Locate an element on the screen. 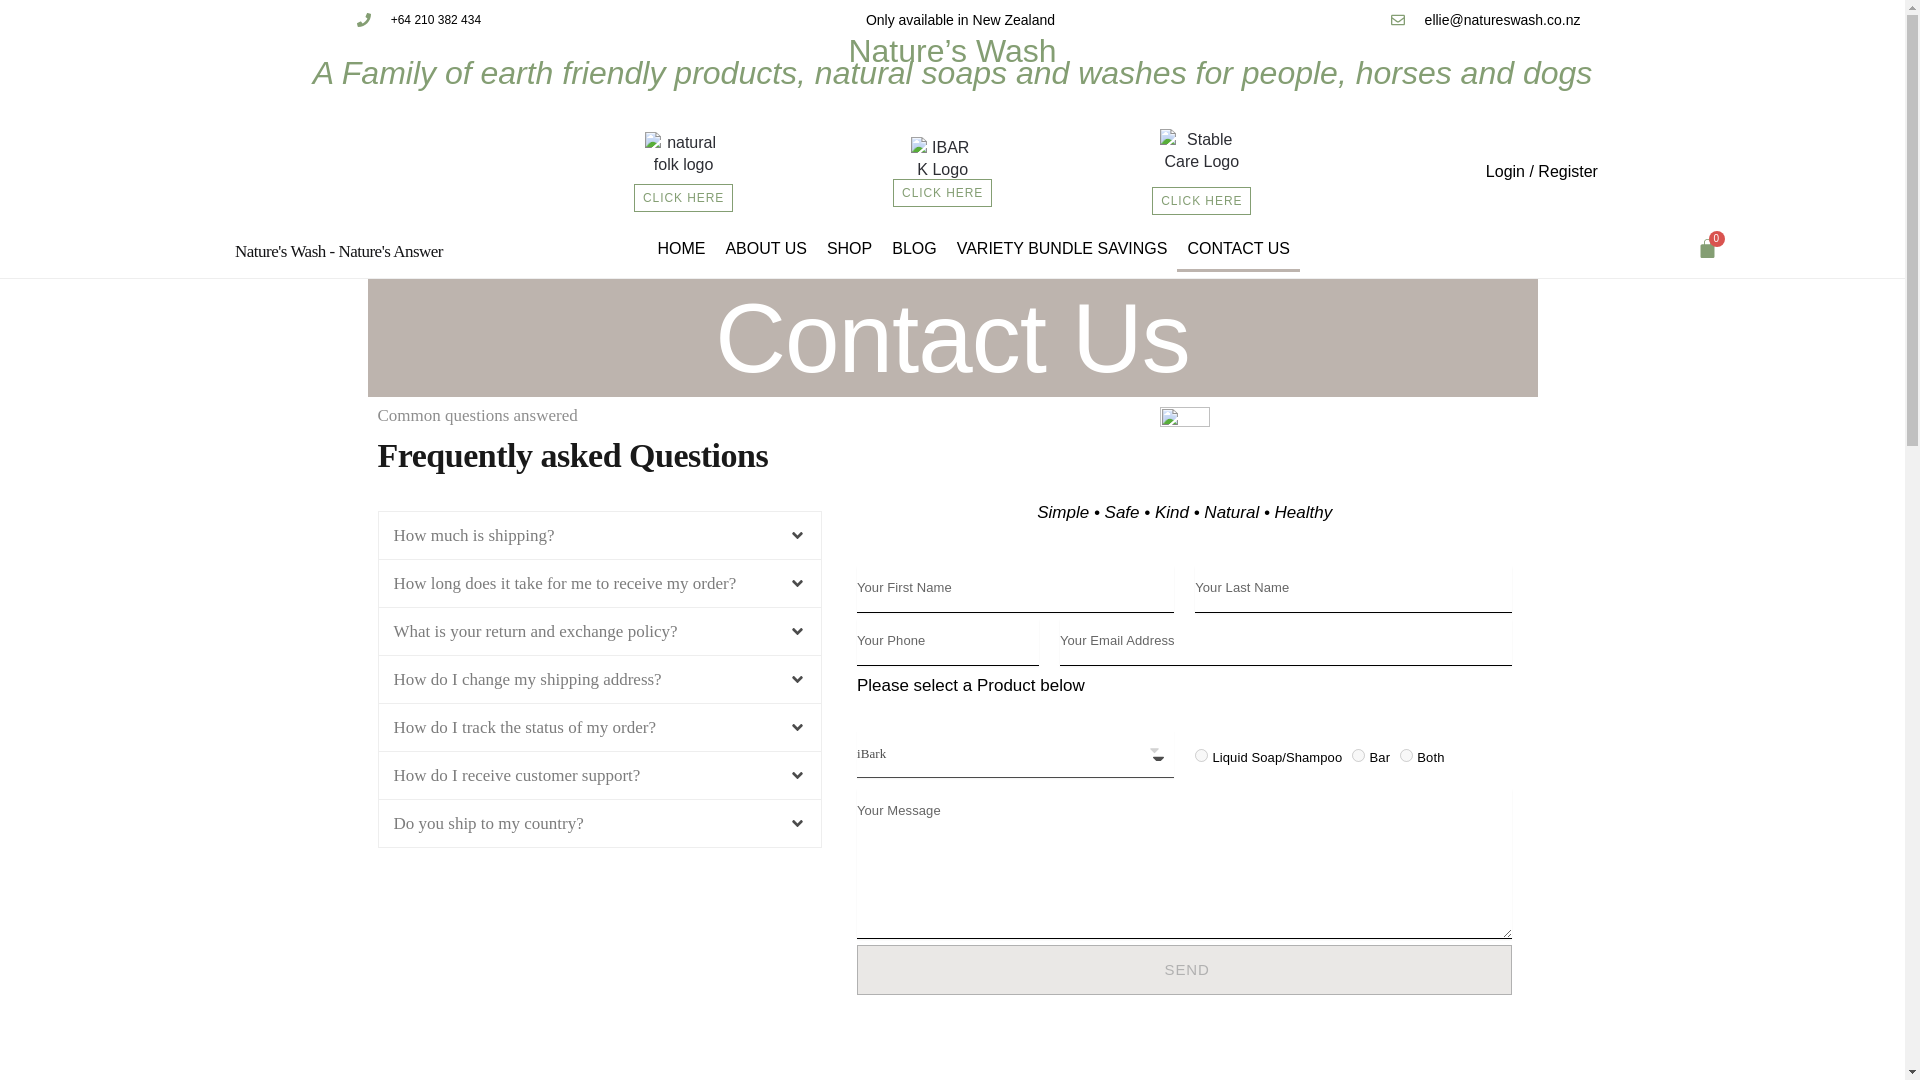 Image resolution: width=1920 pixels, height=1080 pixels. CLICK HERE is located at coordinates (683, 197).